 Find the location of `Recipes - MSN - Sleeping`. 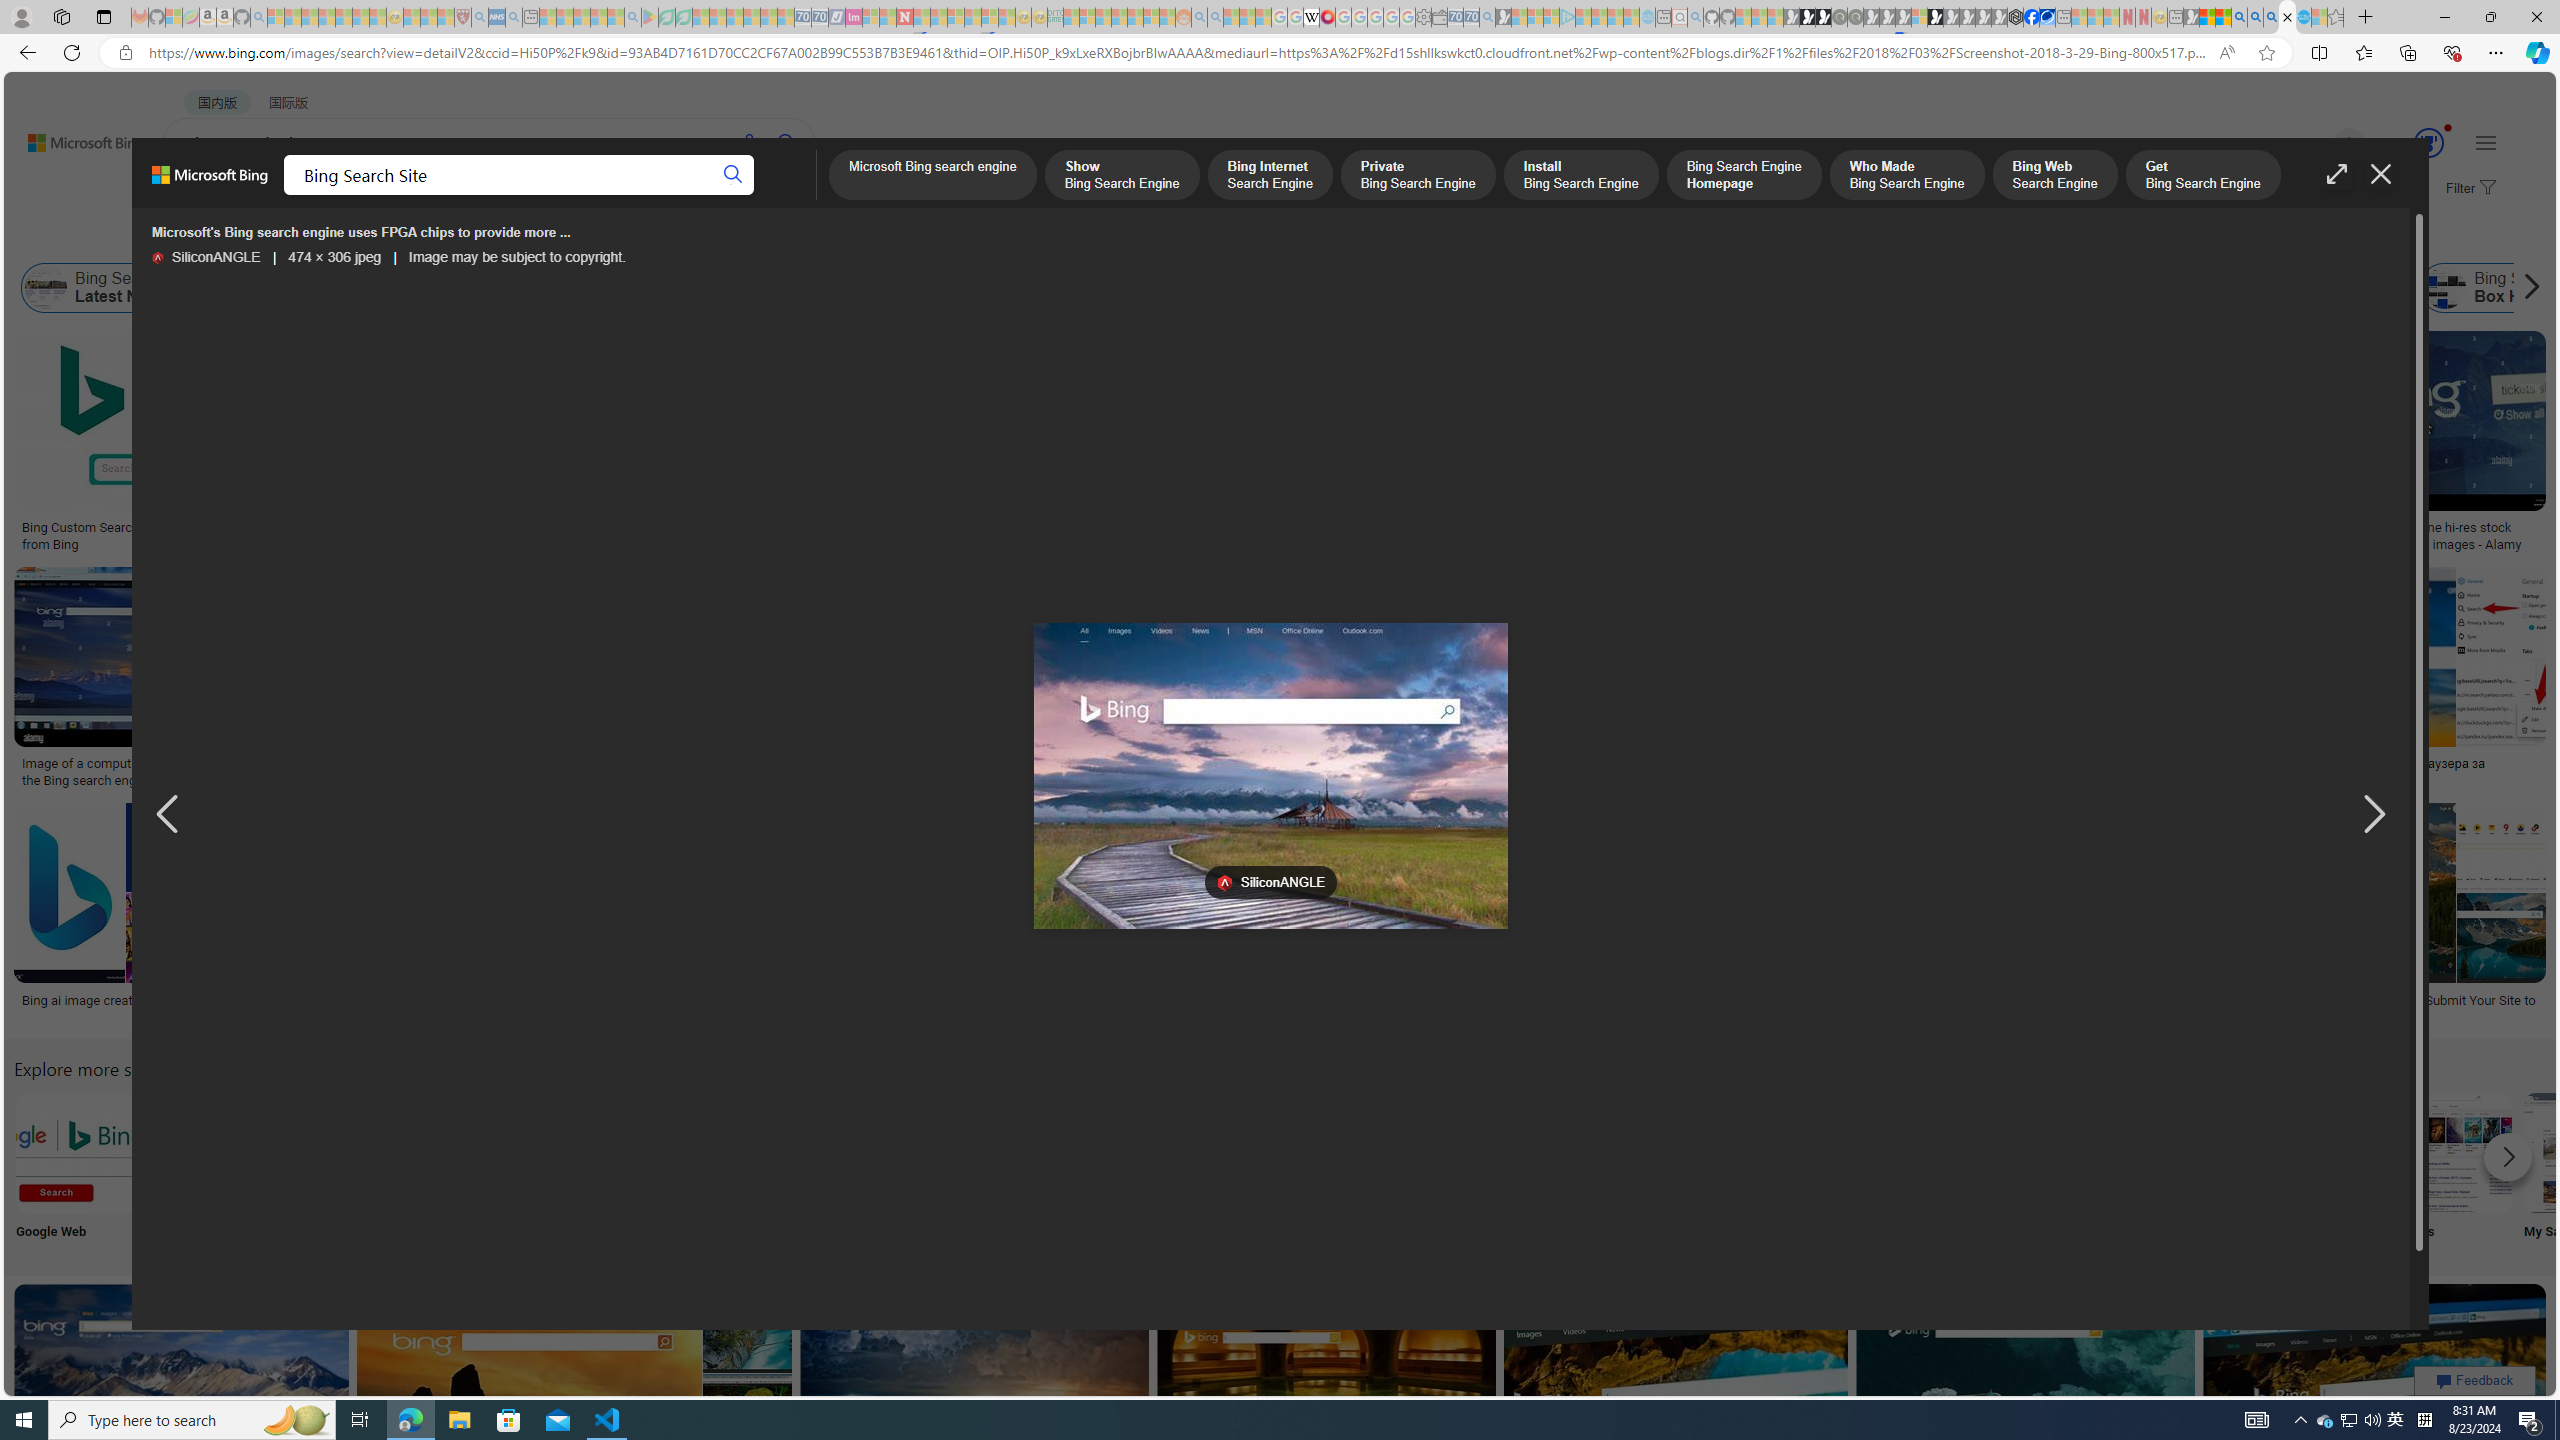

Recipes - MSN - Sleeping is located at coordinates (412, 17).